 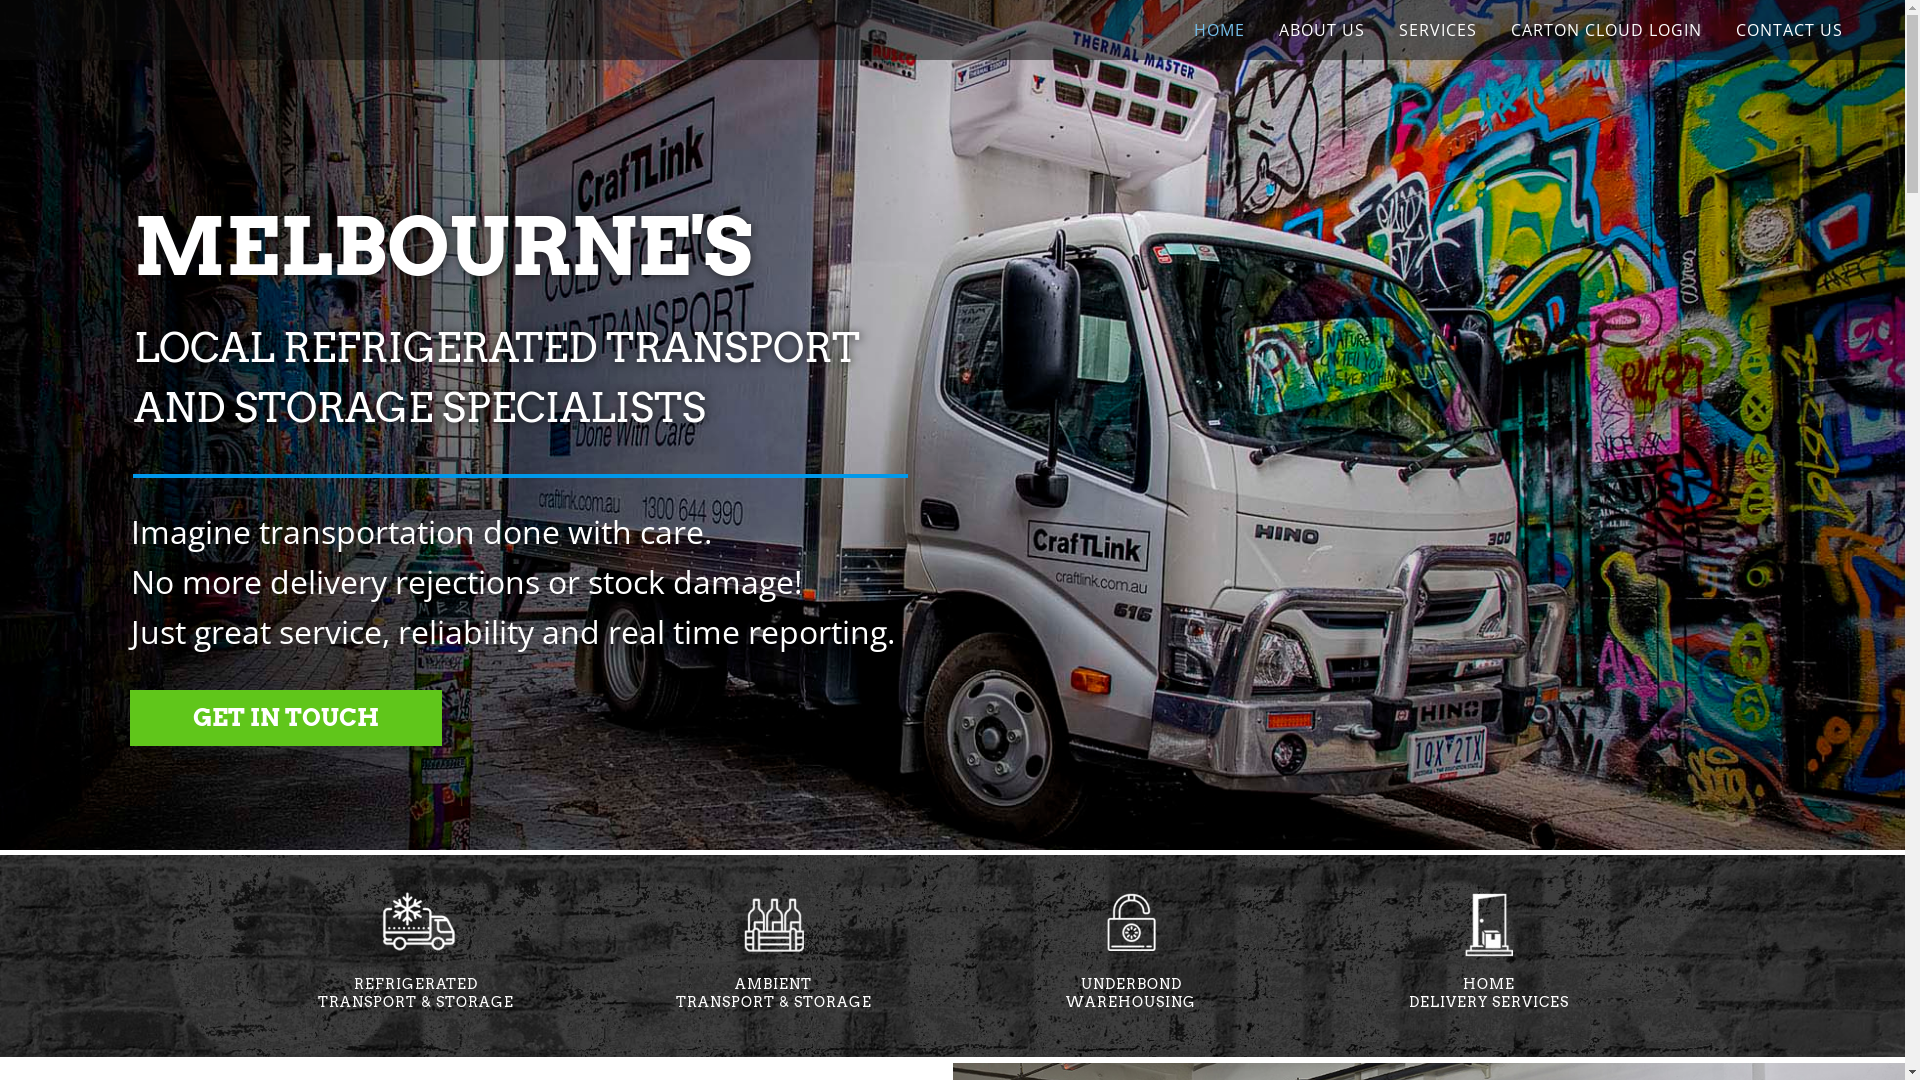 I want to click on CARTON CLOUD LOGIN, so click(x=1606, y=30).